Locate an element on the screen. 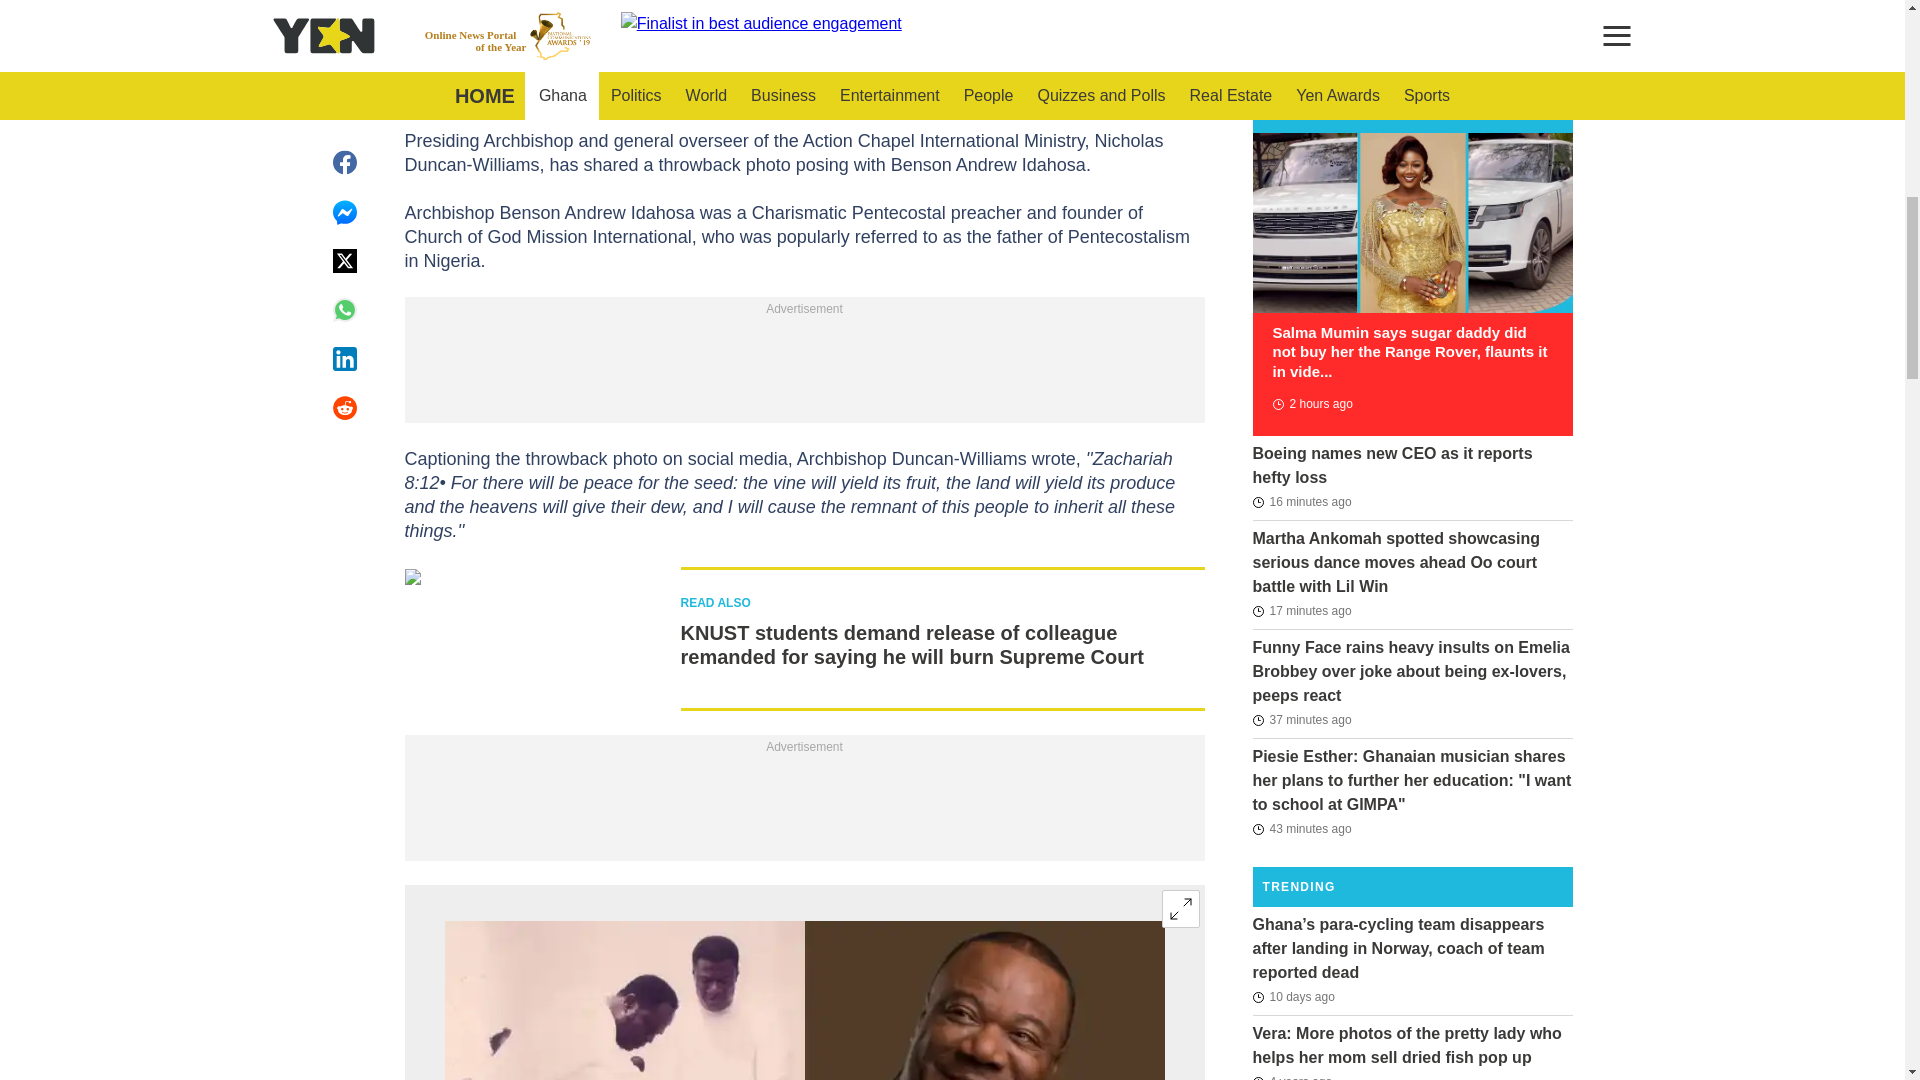 This screenshot has width=1920, height=1080. 2024-07-31T12:54:54Z is located at coordinates (1301, 828).